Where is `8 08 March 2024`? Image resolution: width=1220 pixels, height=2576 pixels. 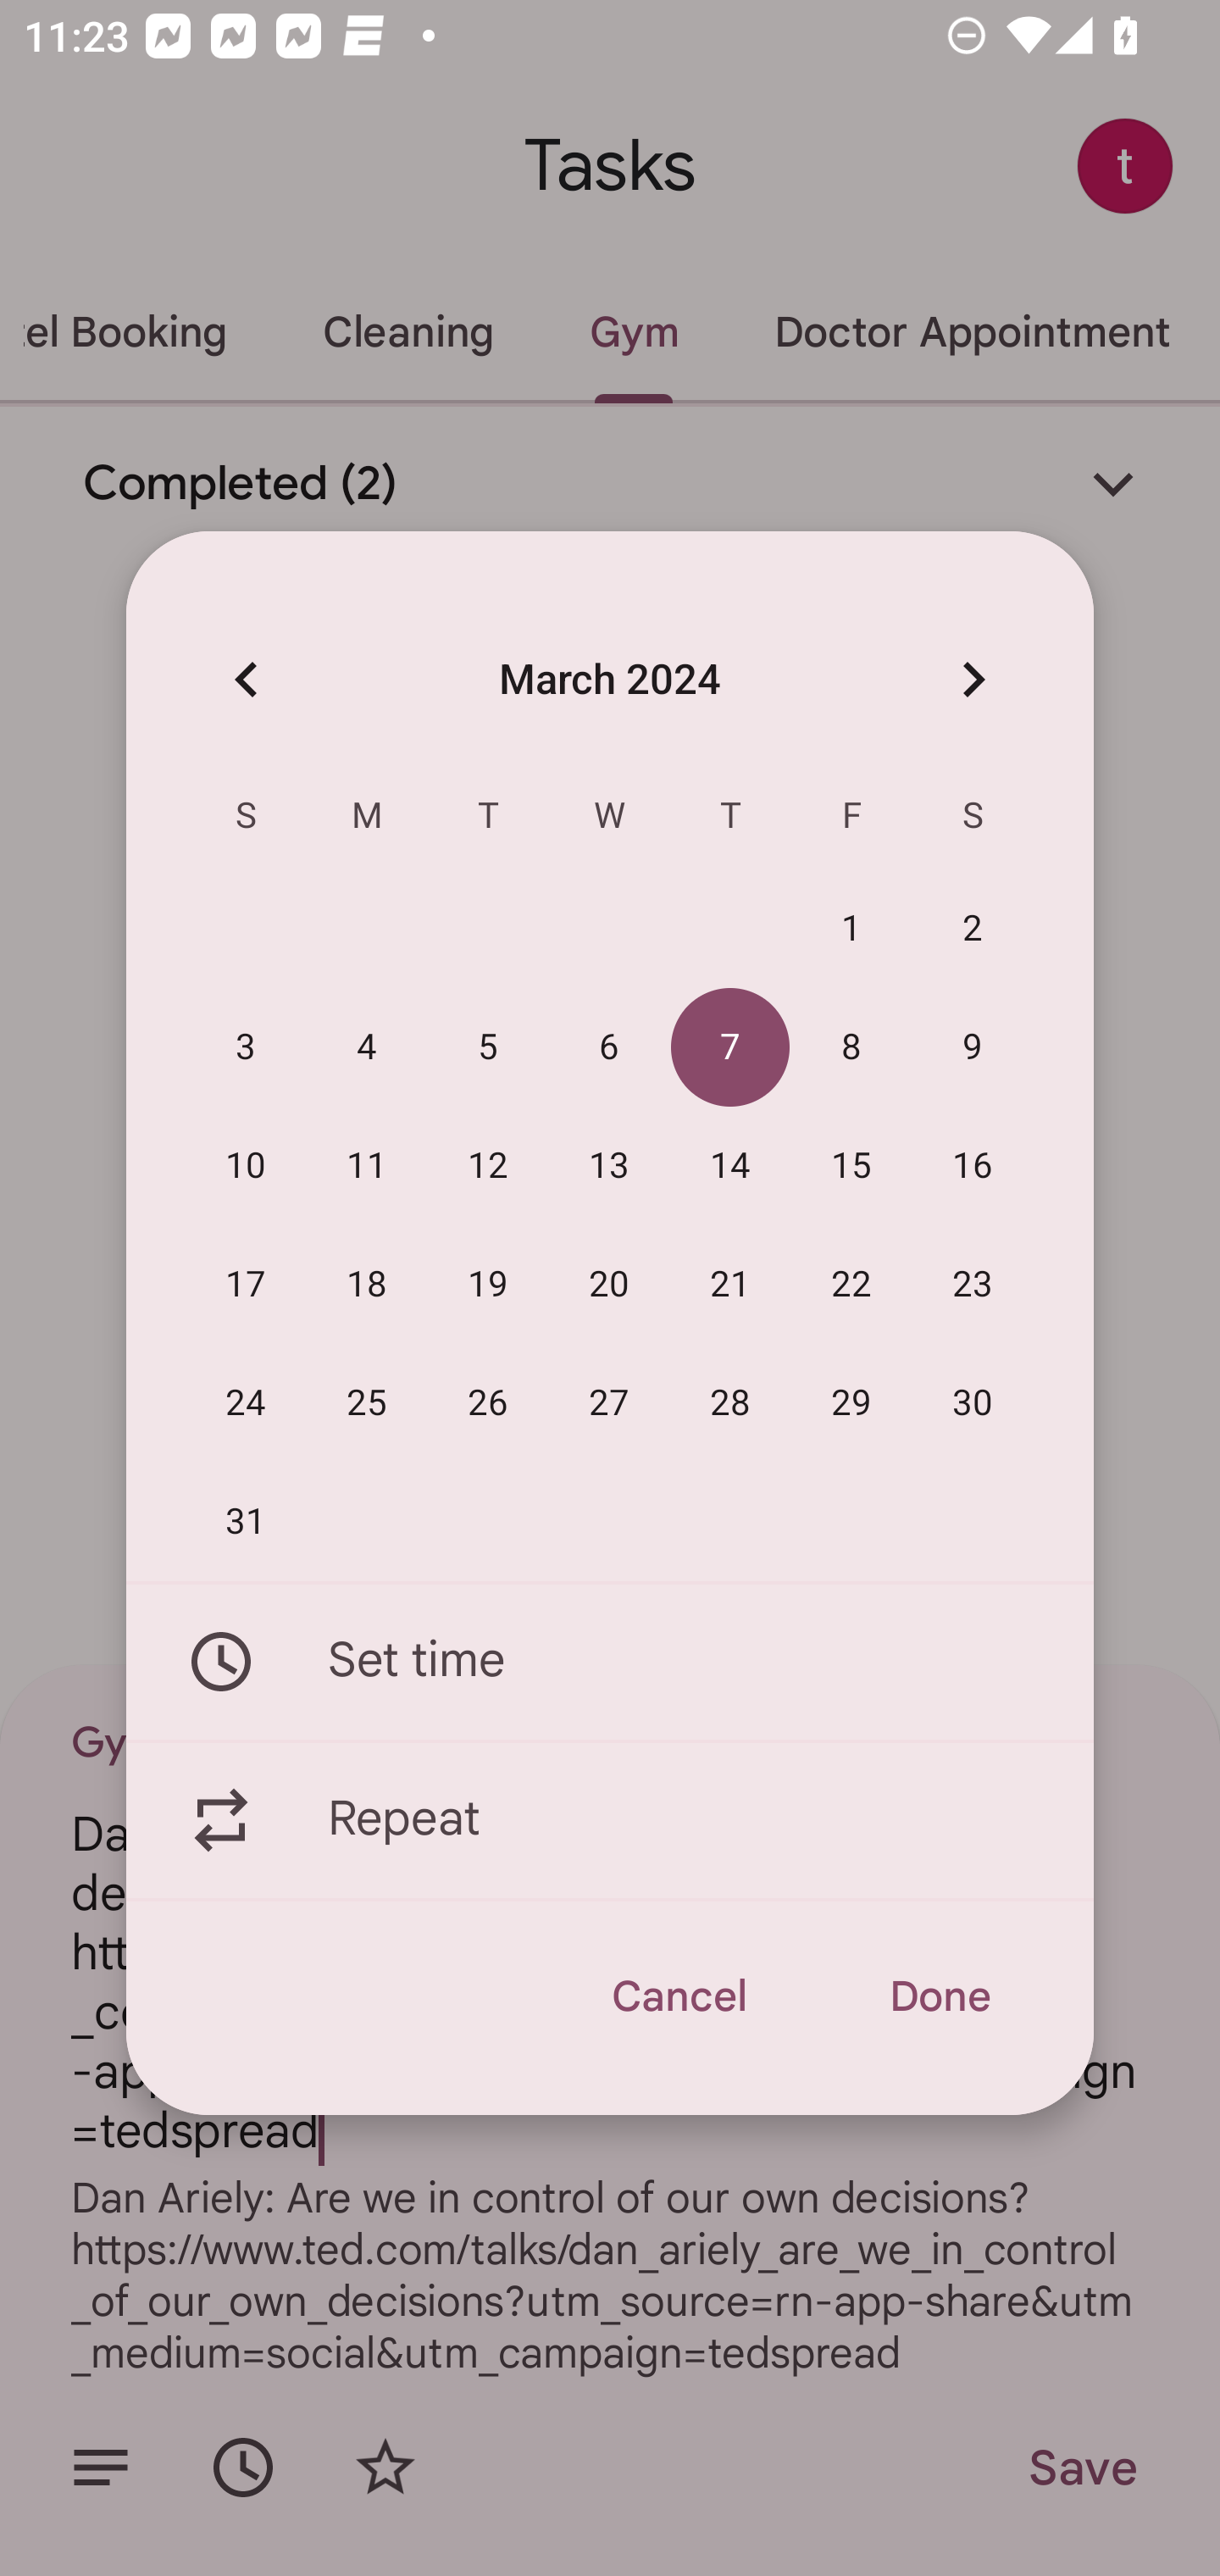 8 08 March 2024 is located at coordinates (852, 1048).